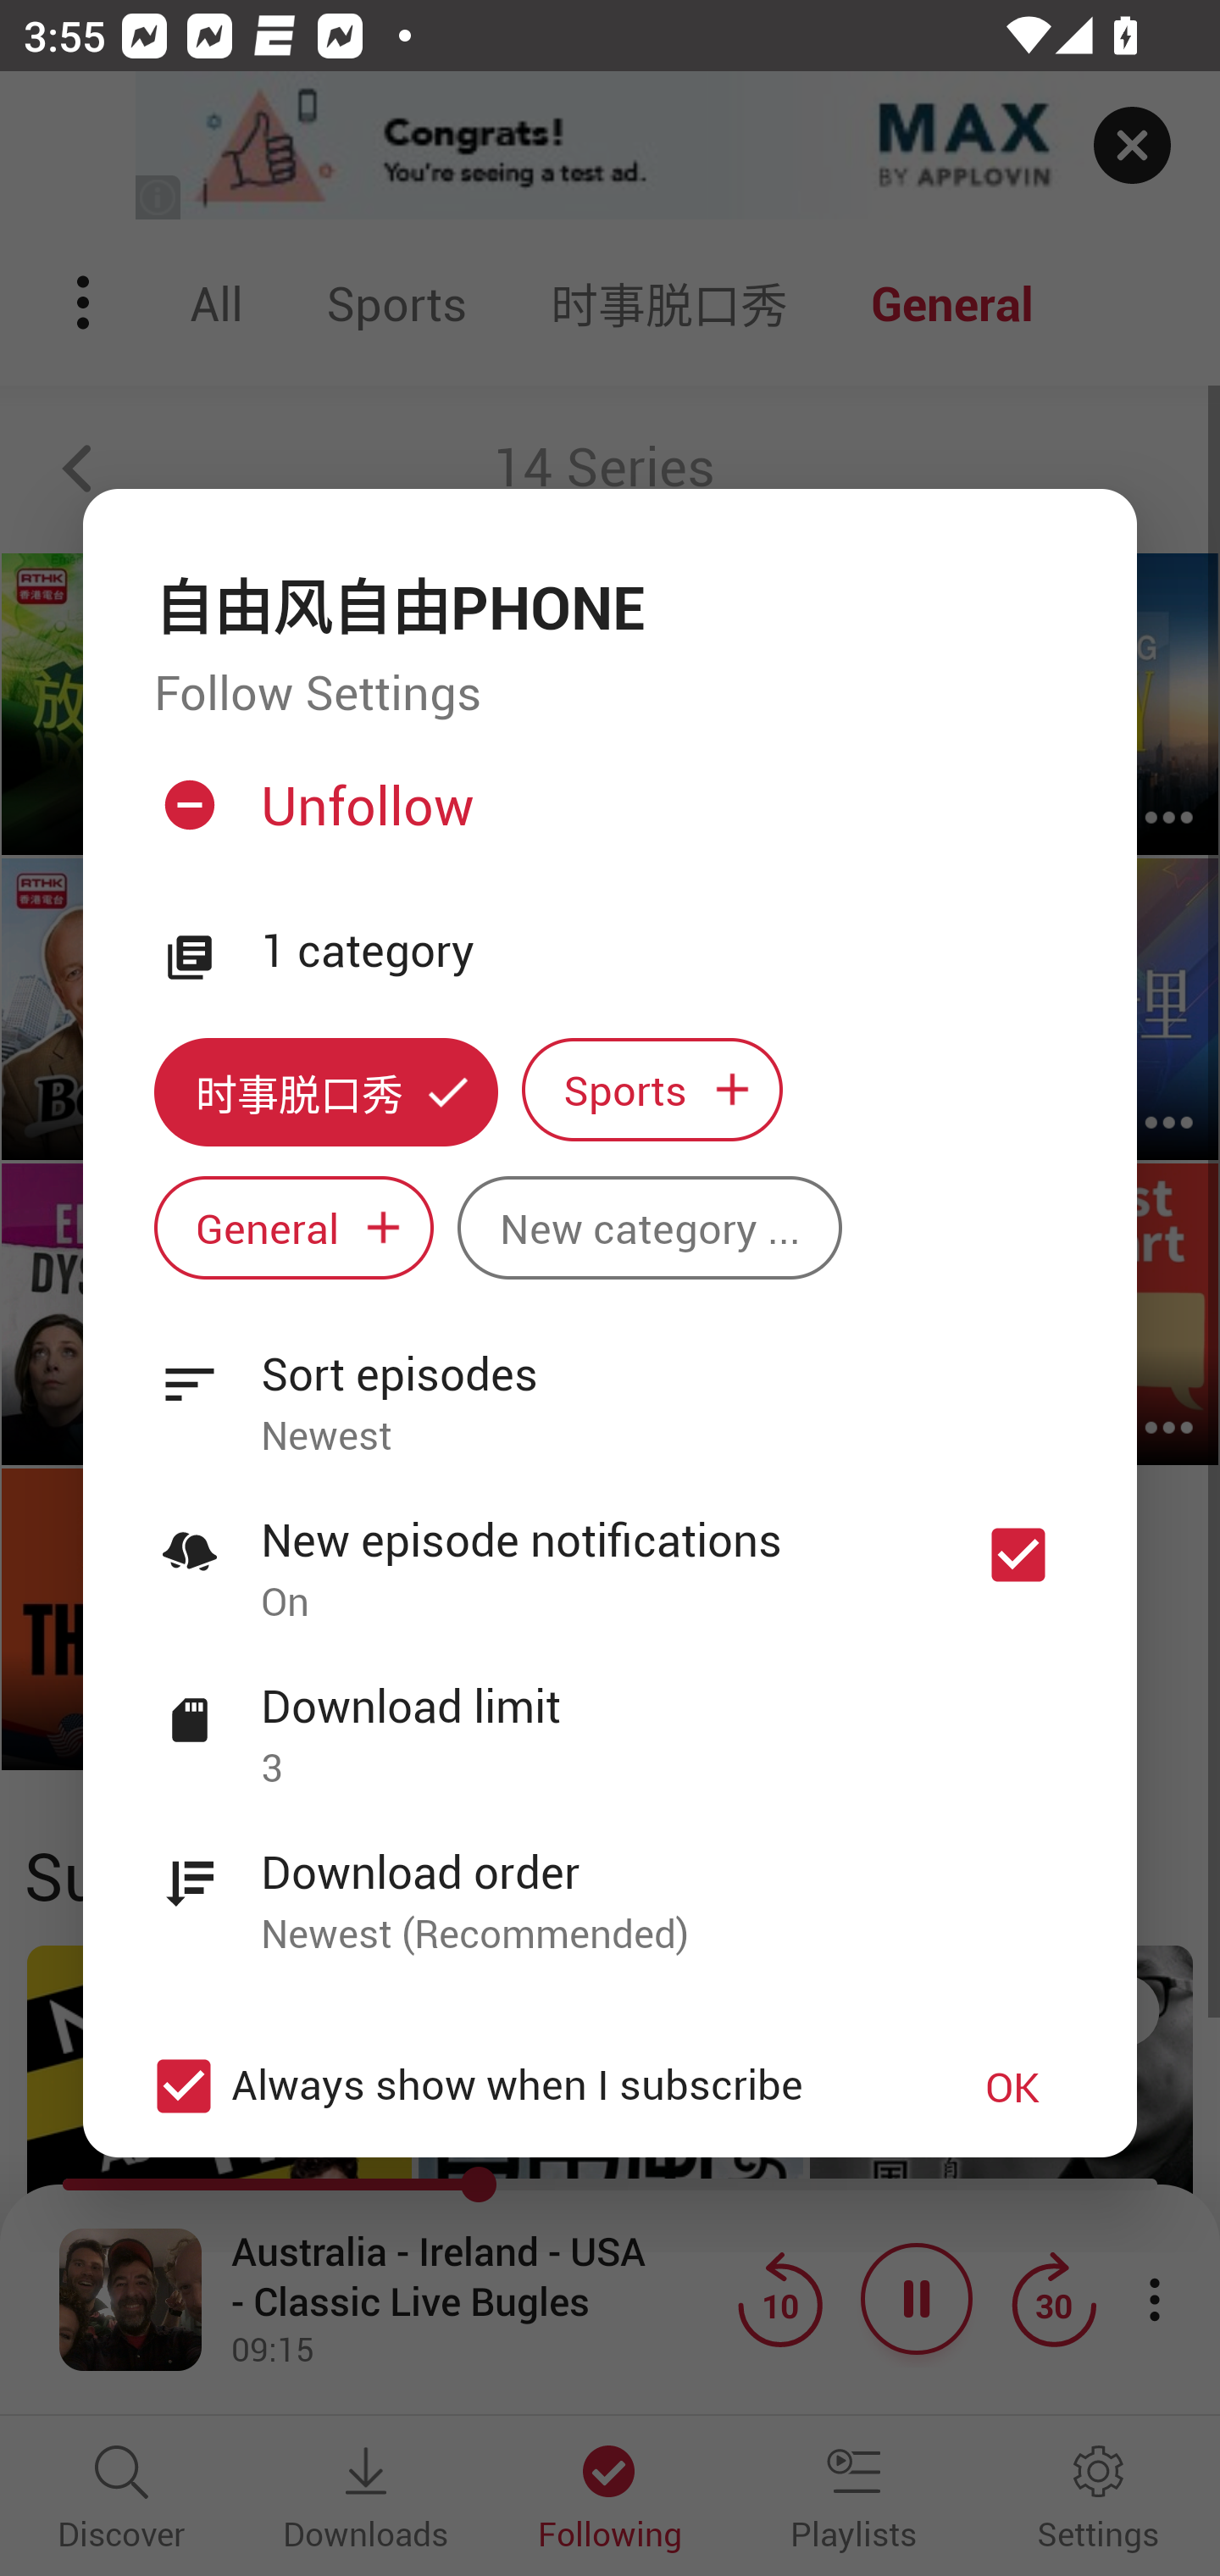  What do you see at coordinates (663, 952) in the screenshot?
I see `1 category` at bounding box center [663, 952].